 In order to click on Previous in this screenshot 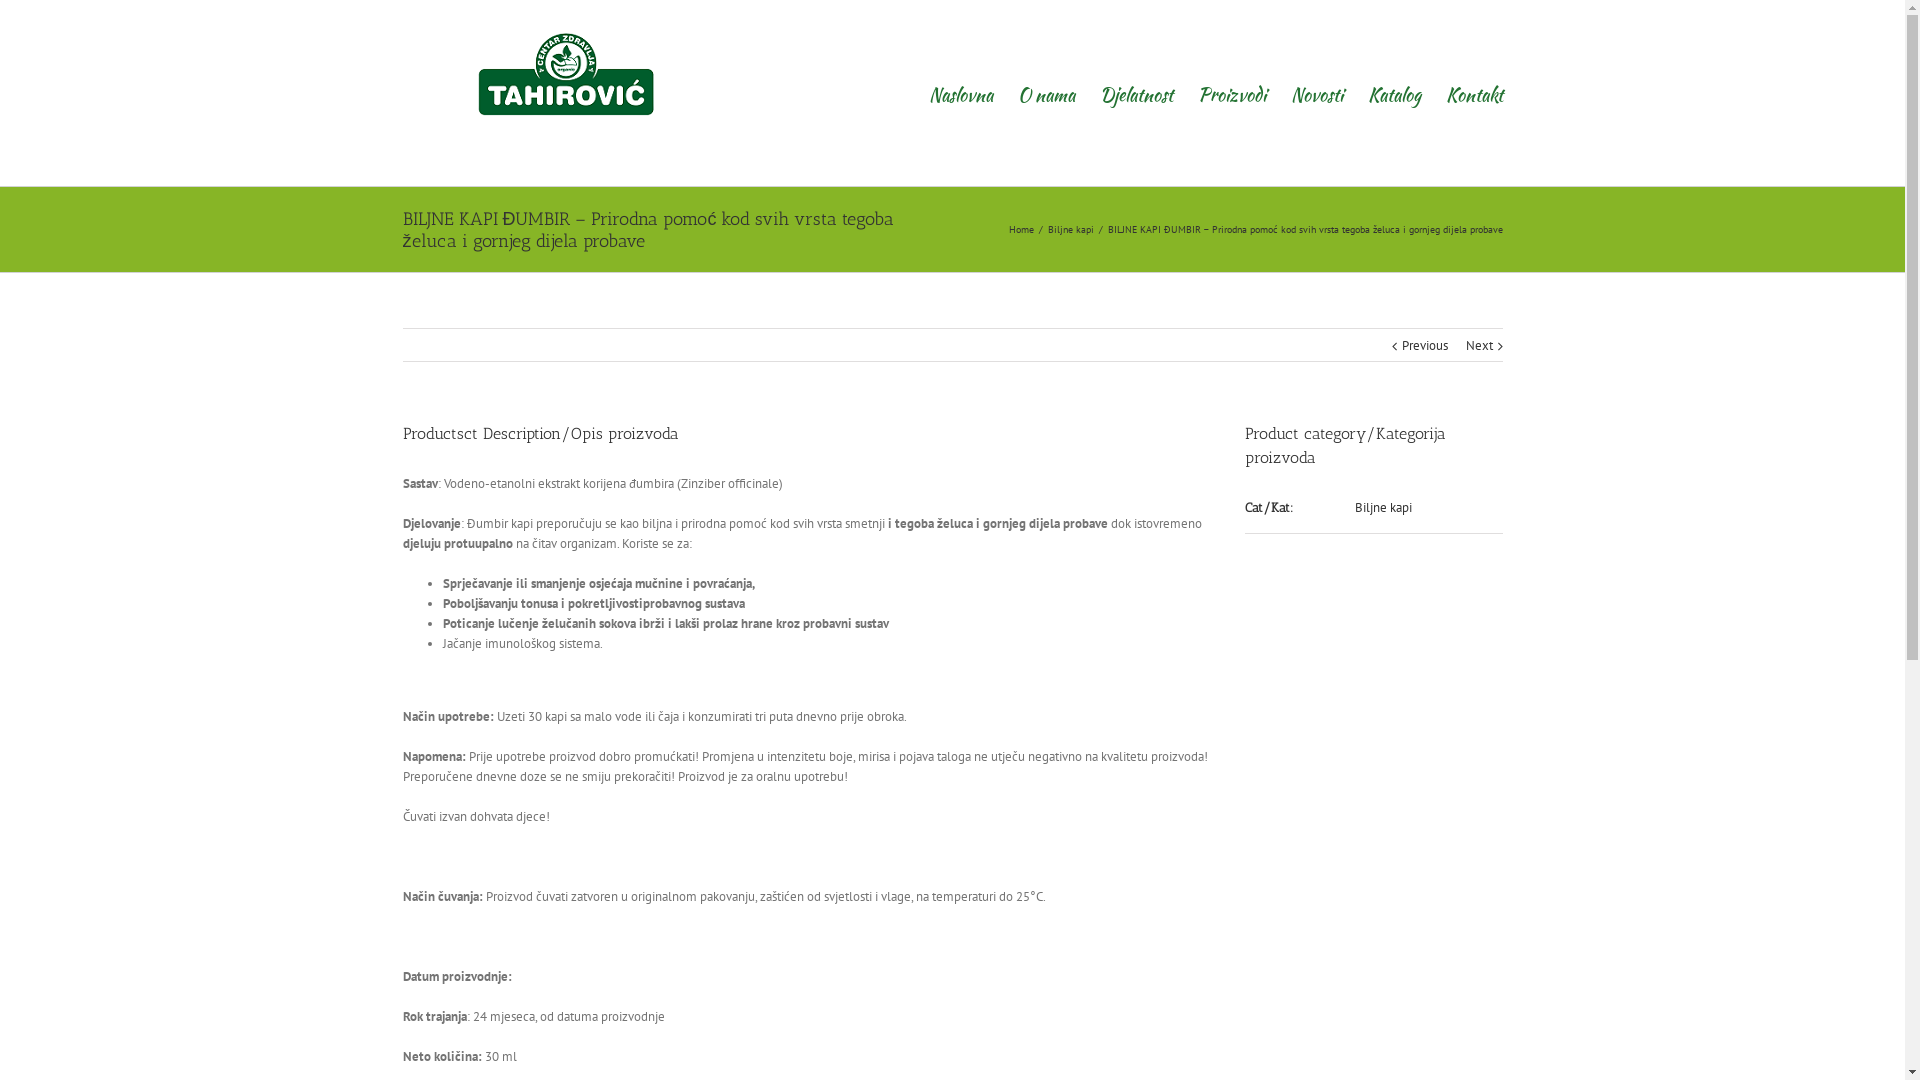, I will do `click(1425, 346)`.